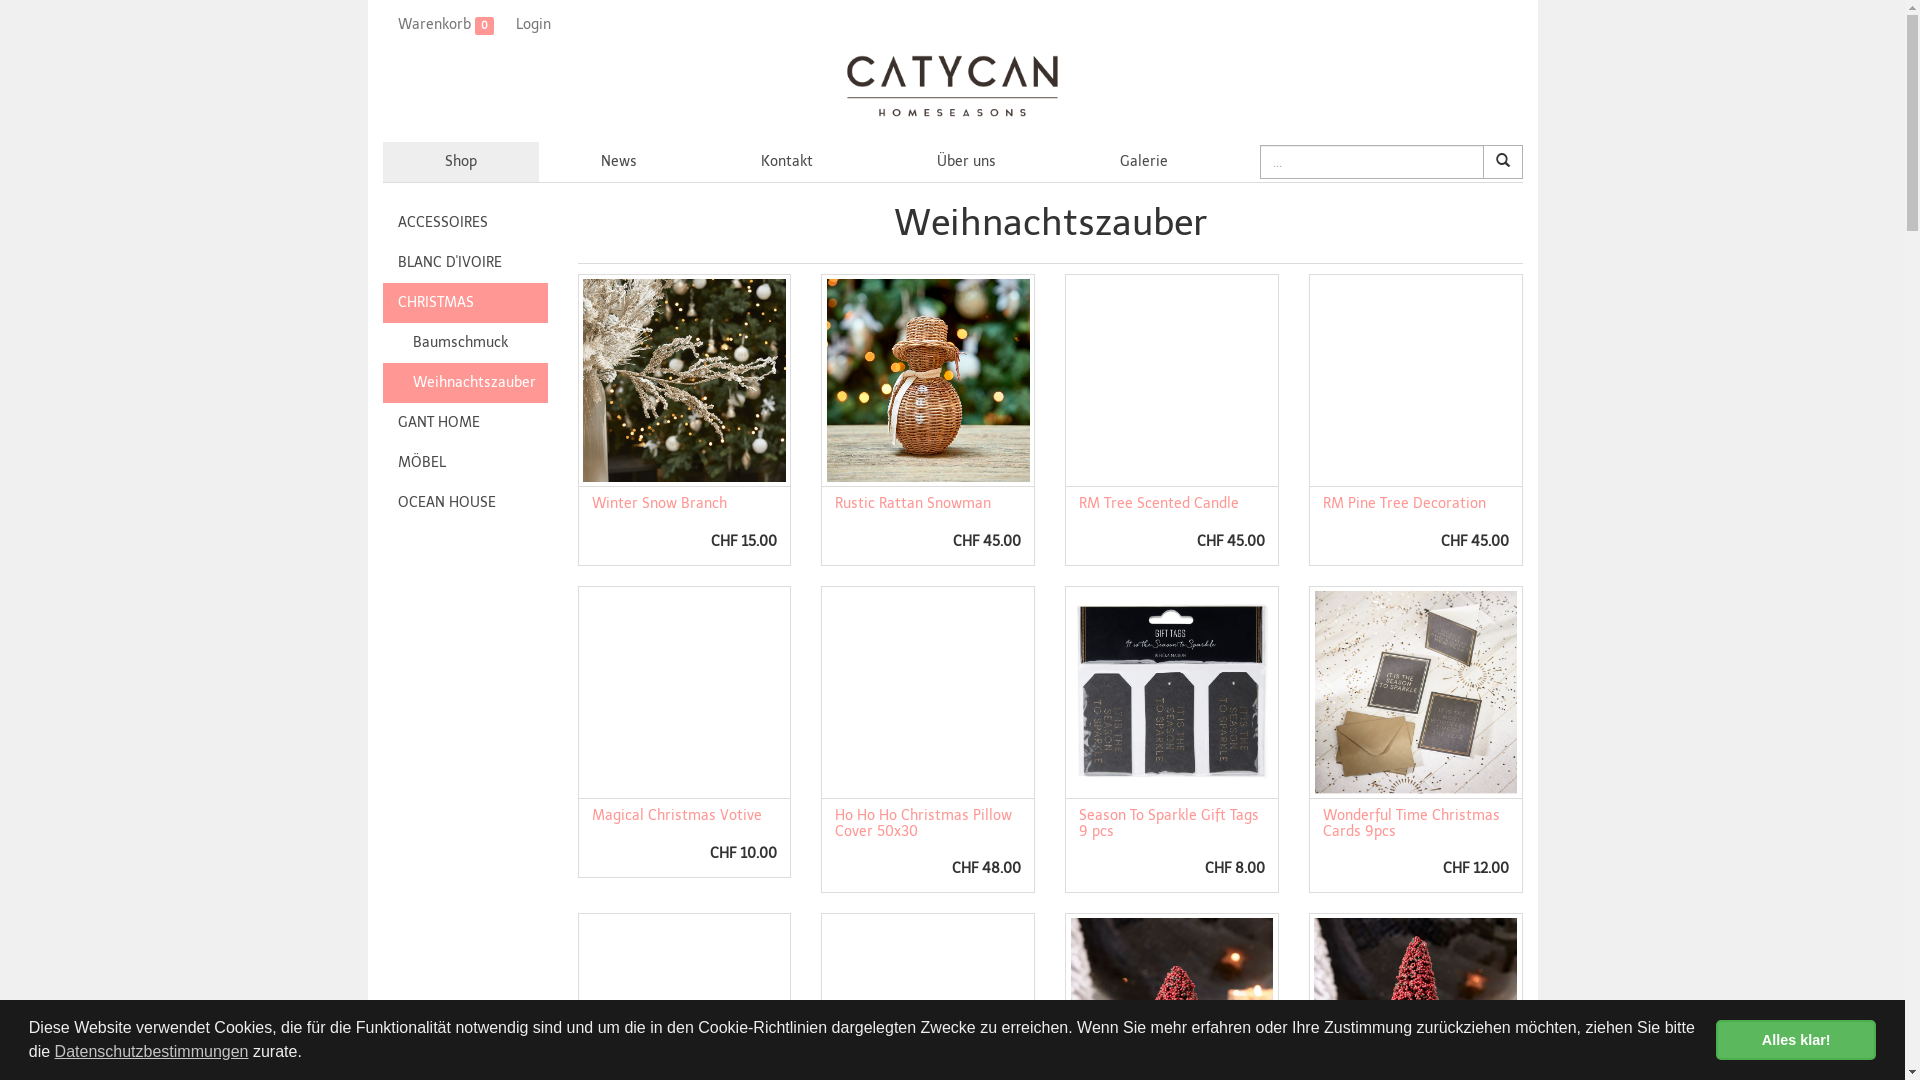  I want to click on GANT HOME, so click(464, 423).